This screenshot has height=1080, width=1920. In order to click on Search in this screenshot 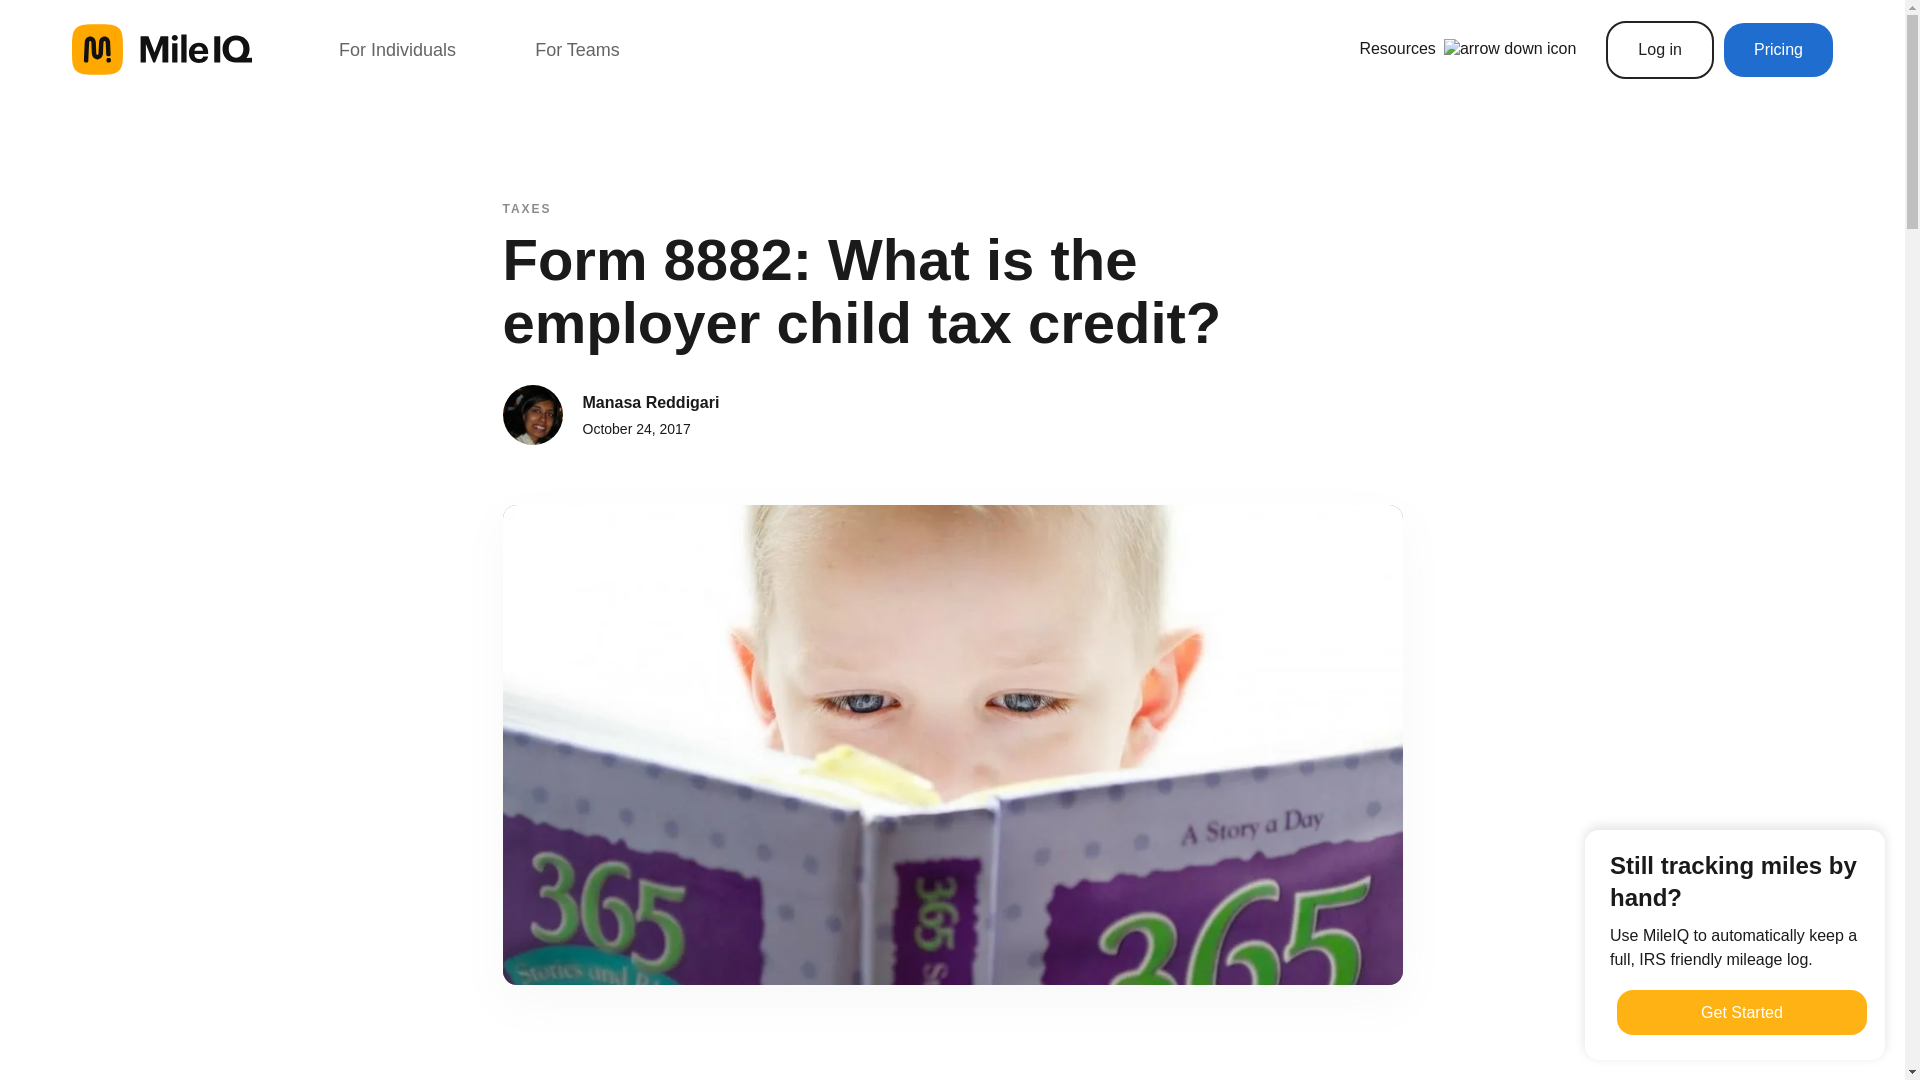, I will do `click(40, 21)`.